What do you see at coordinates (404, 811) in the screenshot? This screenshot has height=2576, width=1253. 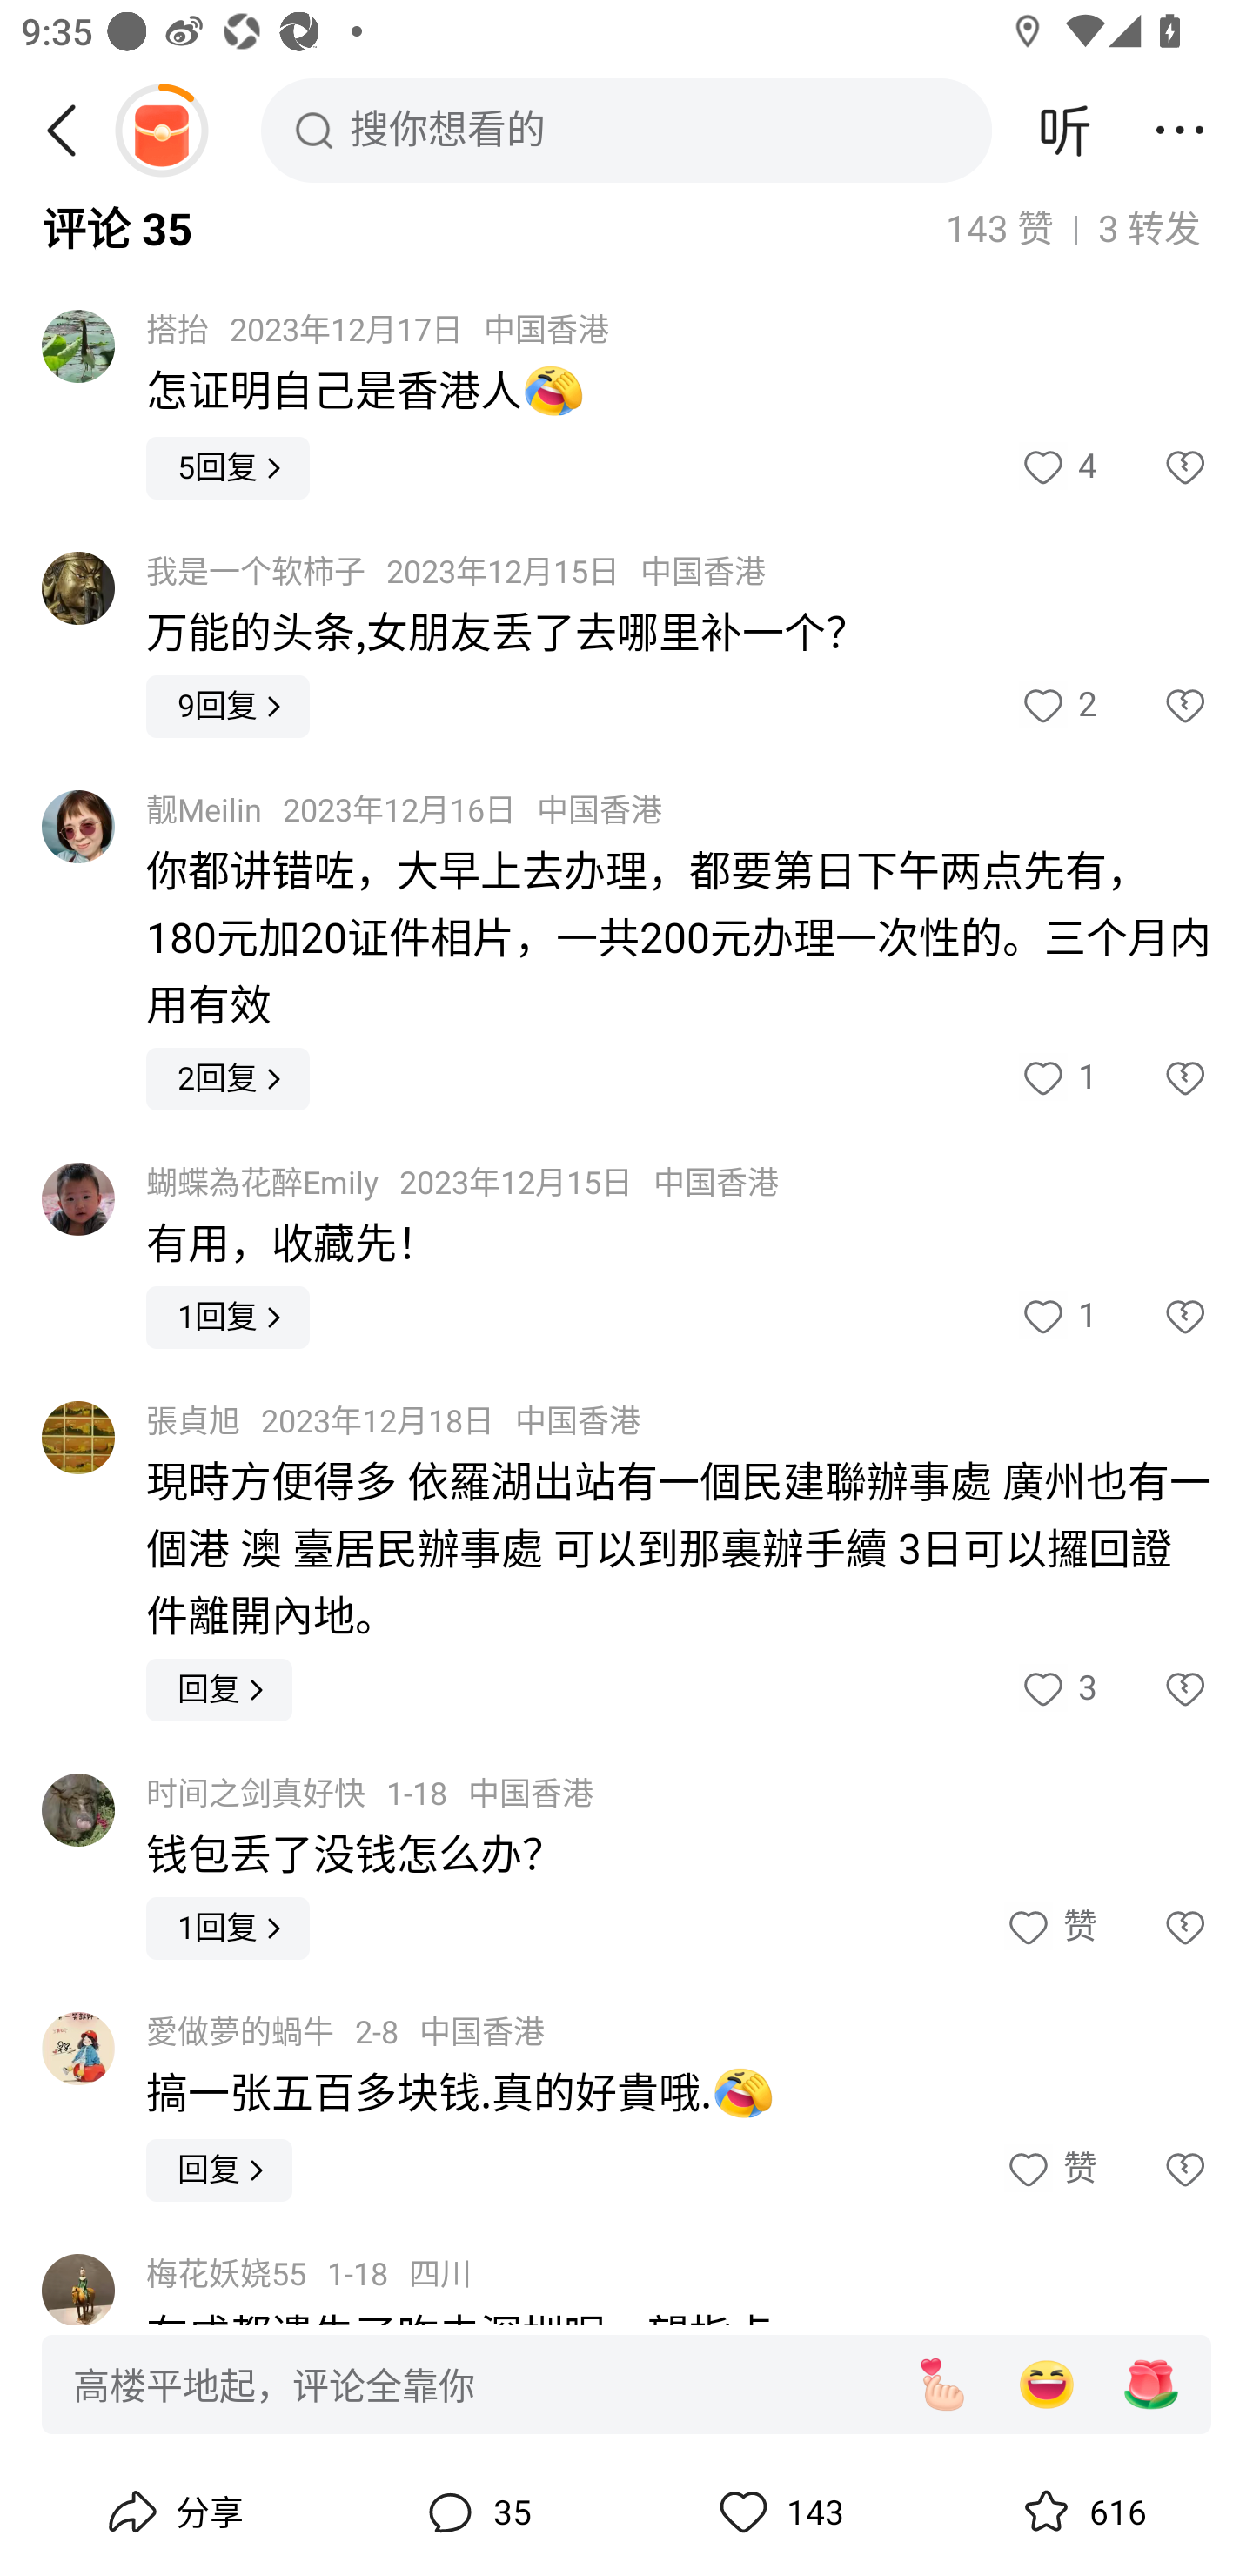 I see `靓Meilin 2023年12月16日 中国香港` at bounding box center [404, 811].